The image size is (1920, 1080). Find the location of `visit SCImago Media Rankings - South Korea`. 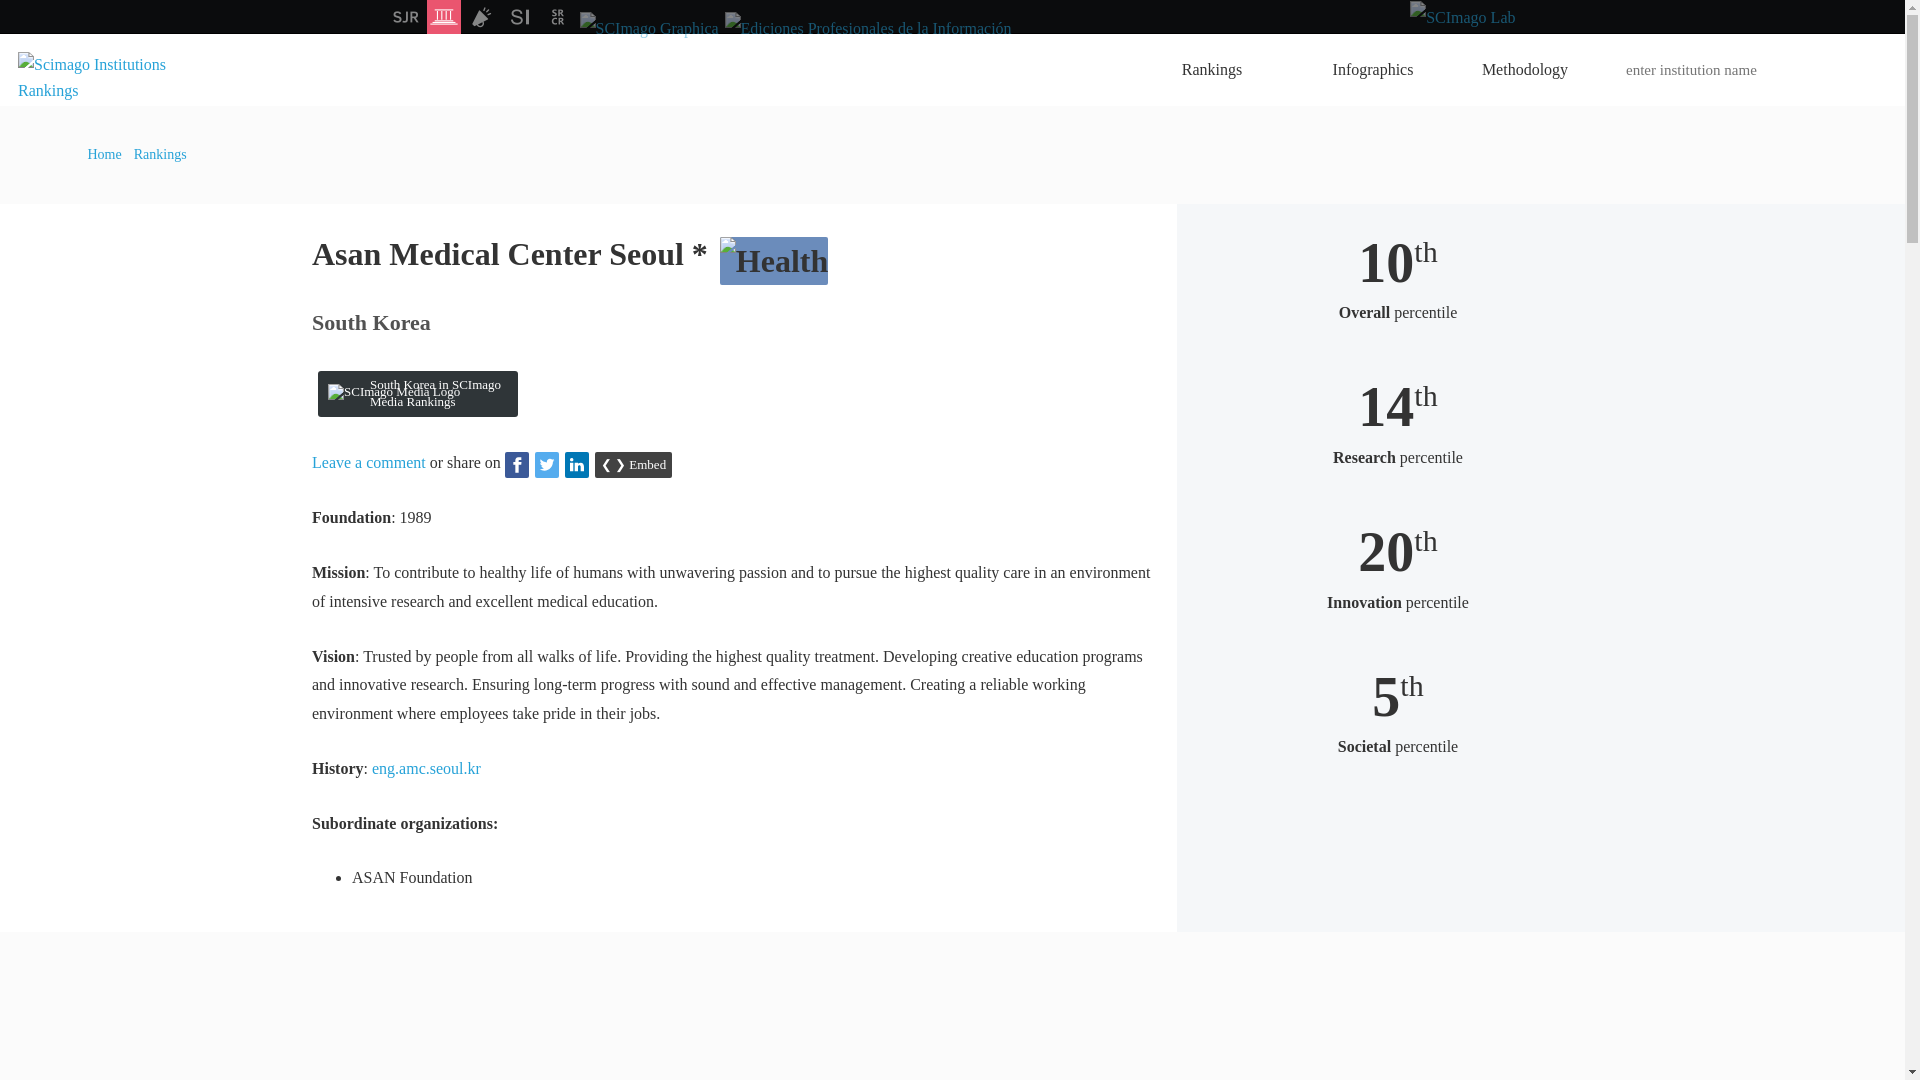

visit SCImago Media Rankings - South Korea is located at coordinates (418, 394).